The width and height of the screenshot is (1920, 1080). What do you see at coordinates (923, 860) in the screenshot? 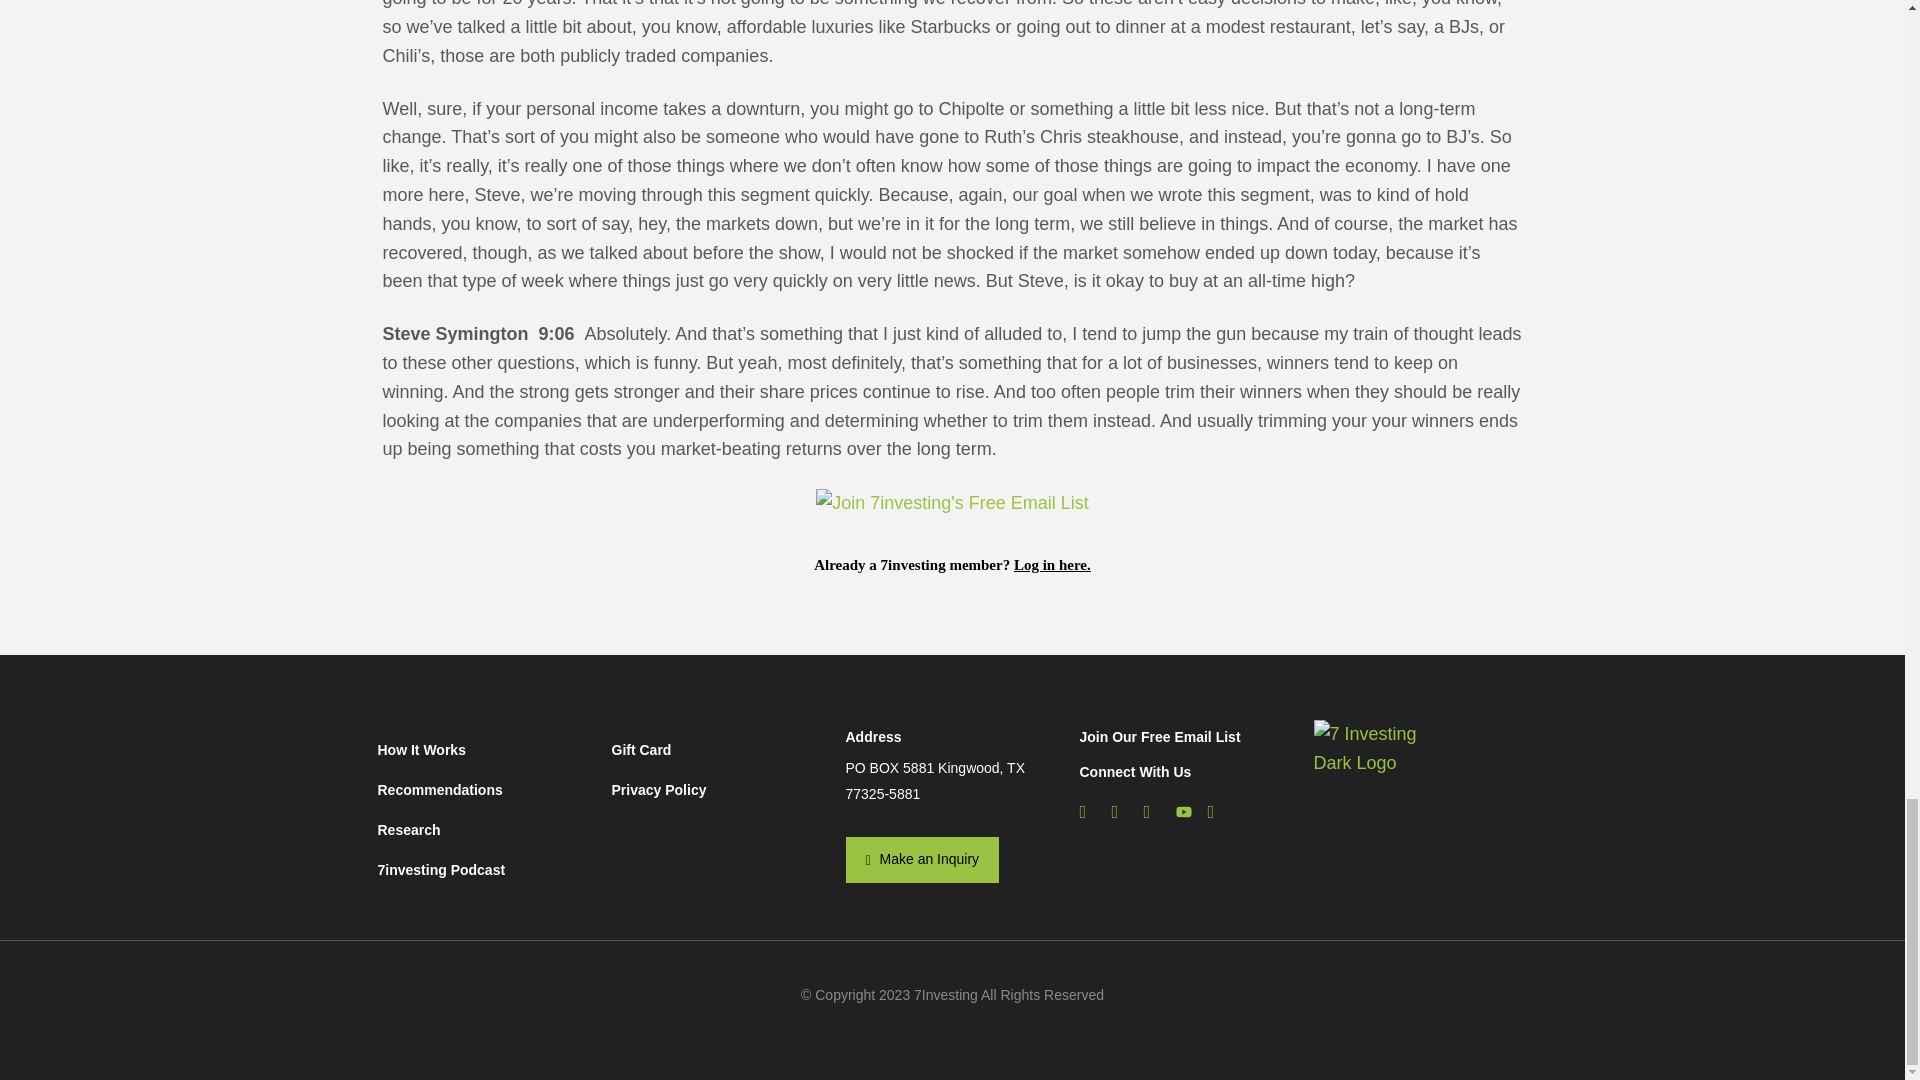
I see `Make an Inquiry` at bounding box center [923, 860].